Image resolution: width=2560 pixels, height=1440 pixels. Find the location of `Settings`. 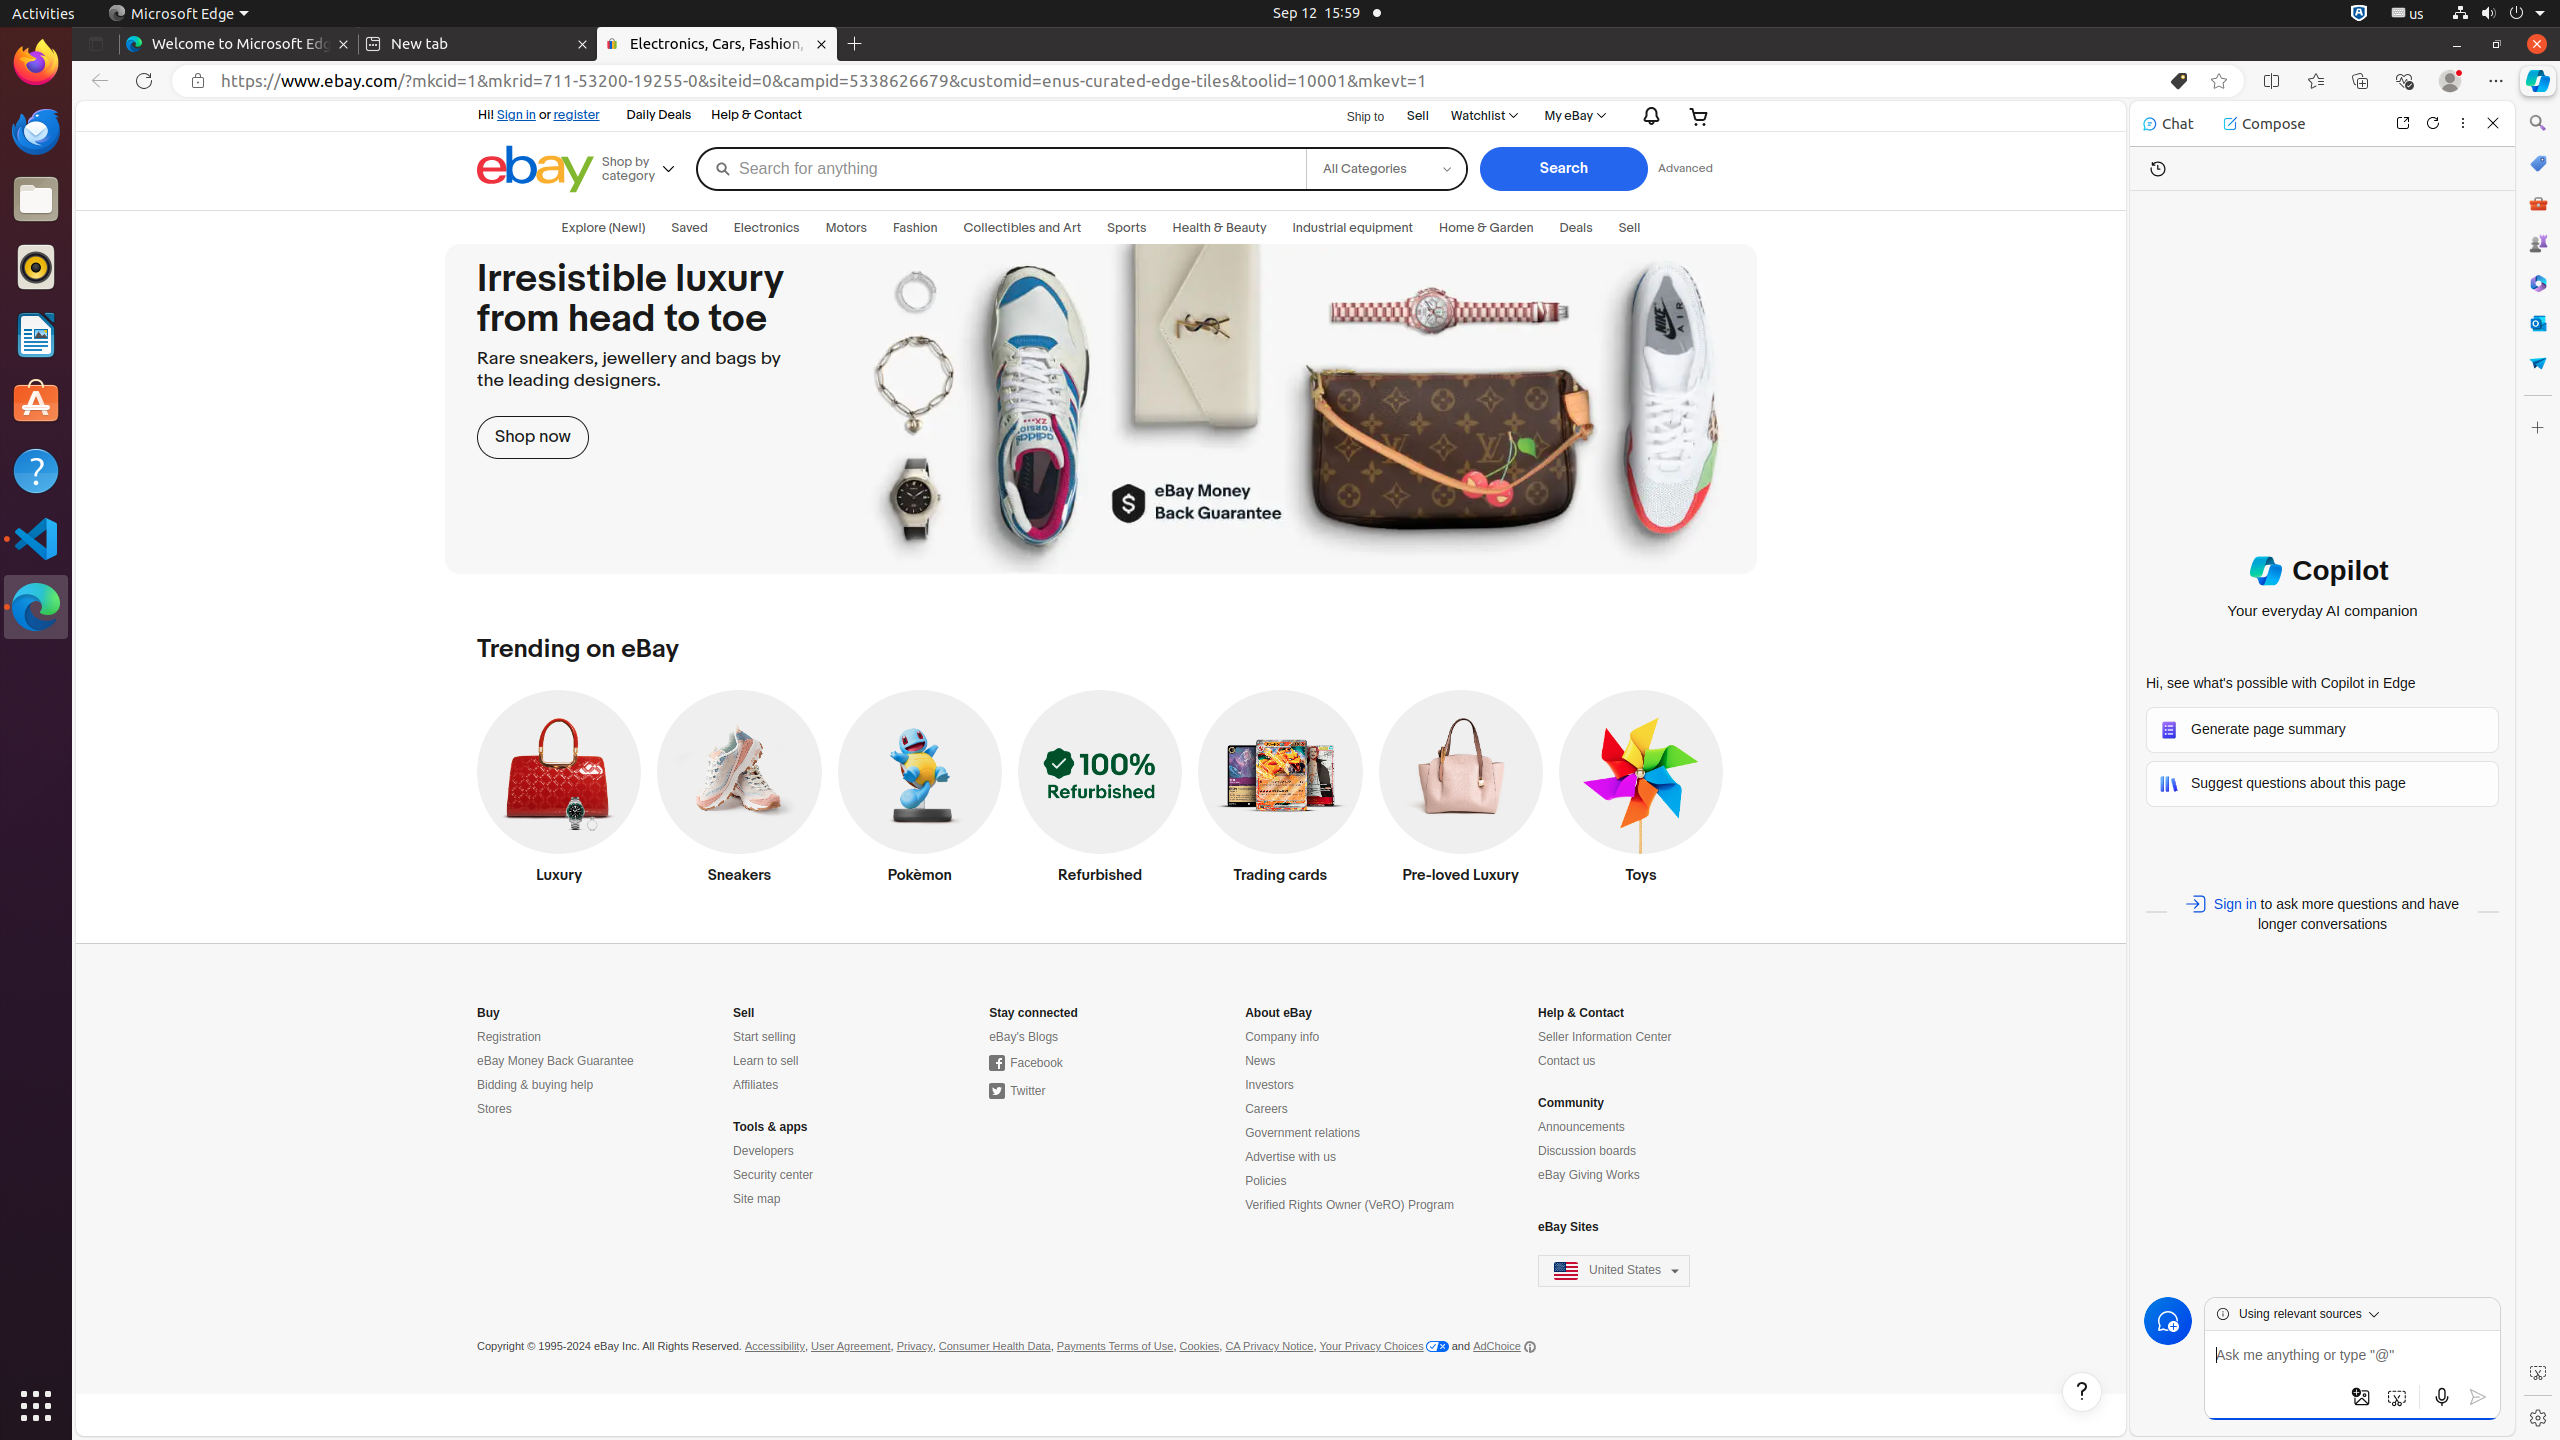

Settings is located at coordinates (2538, 1418).